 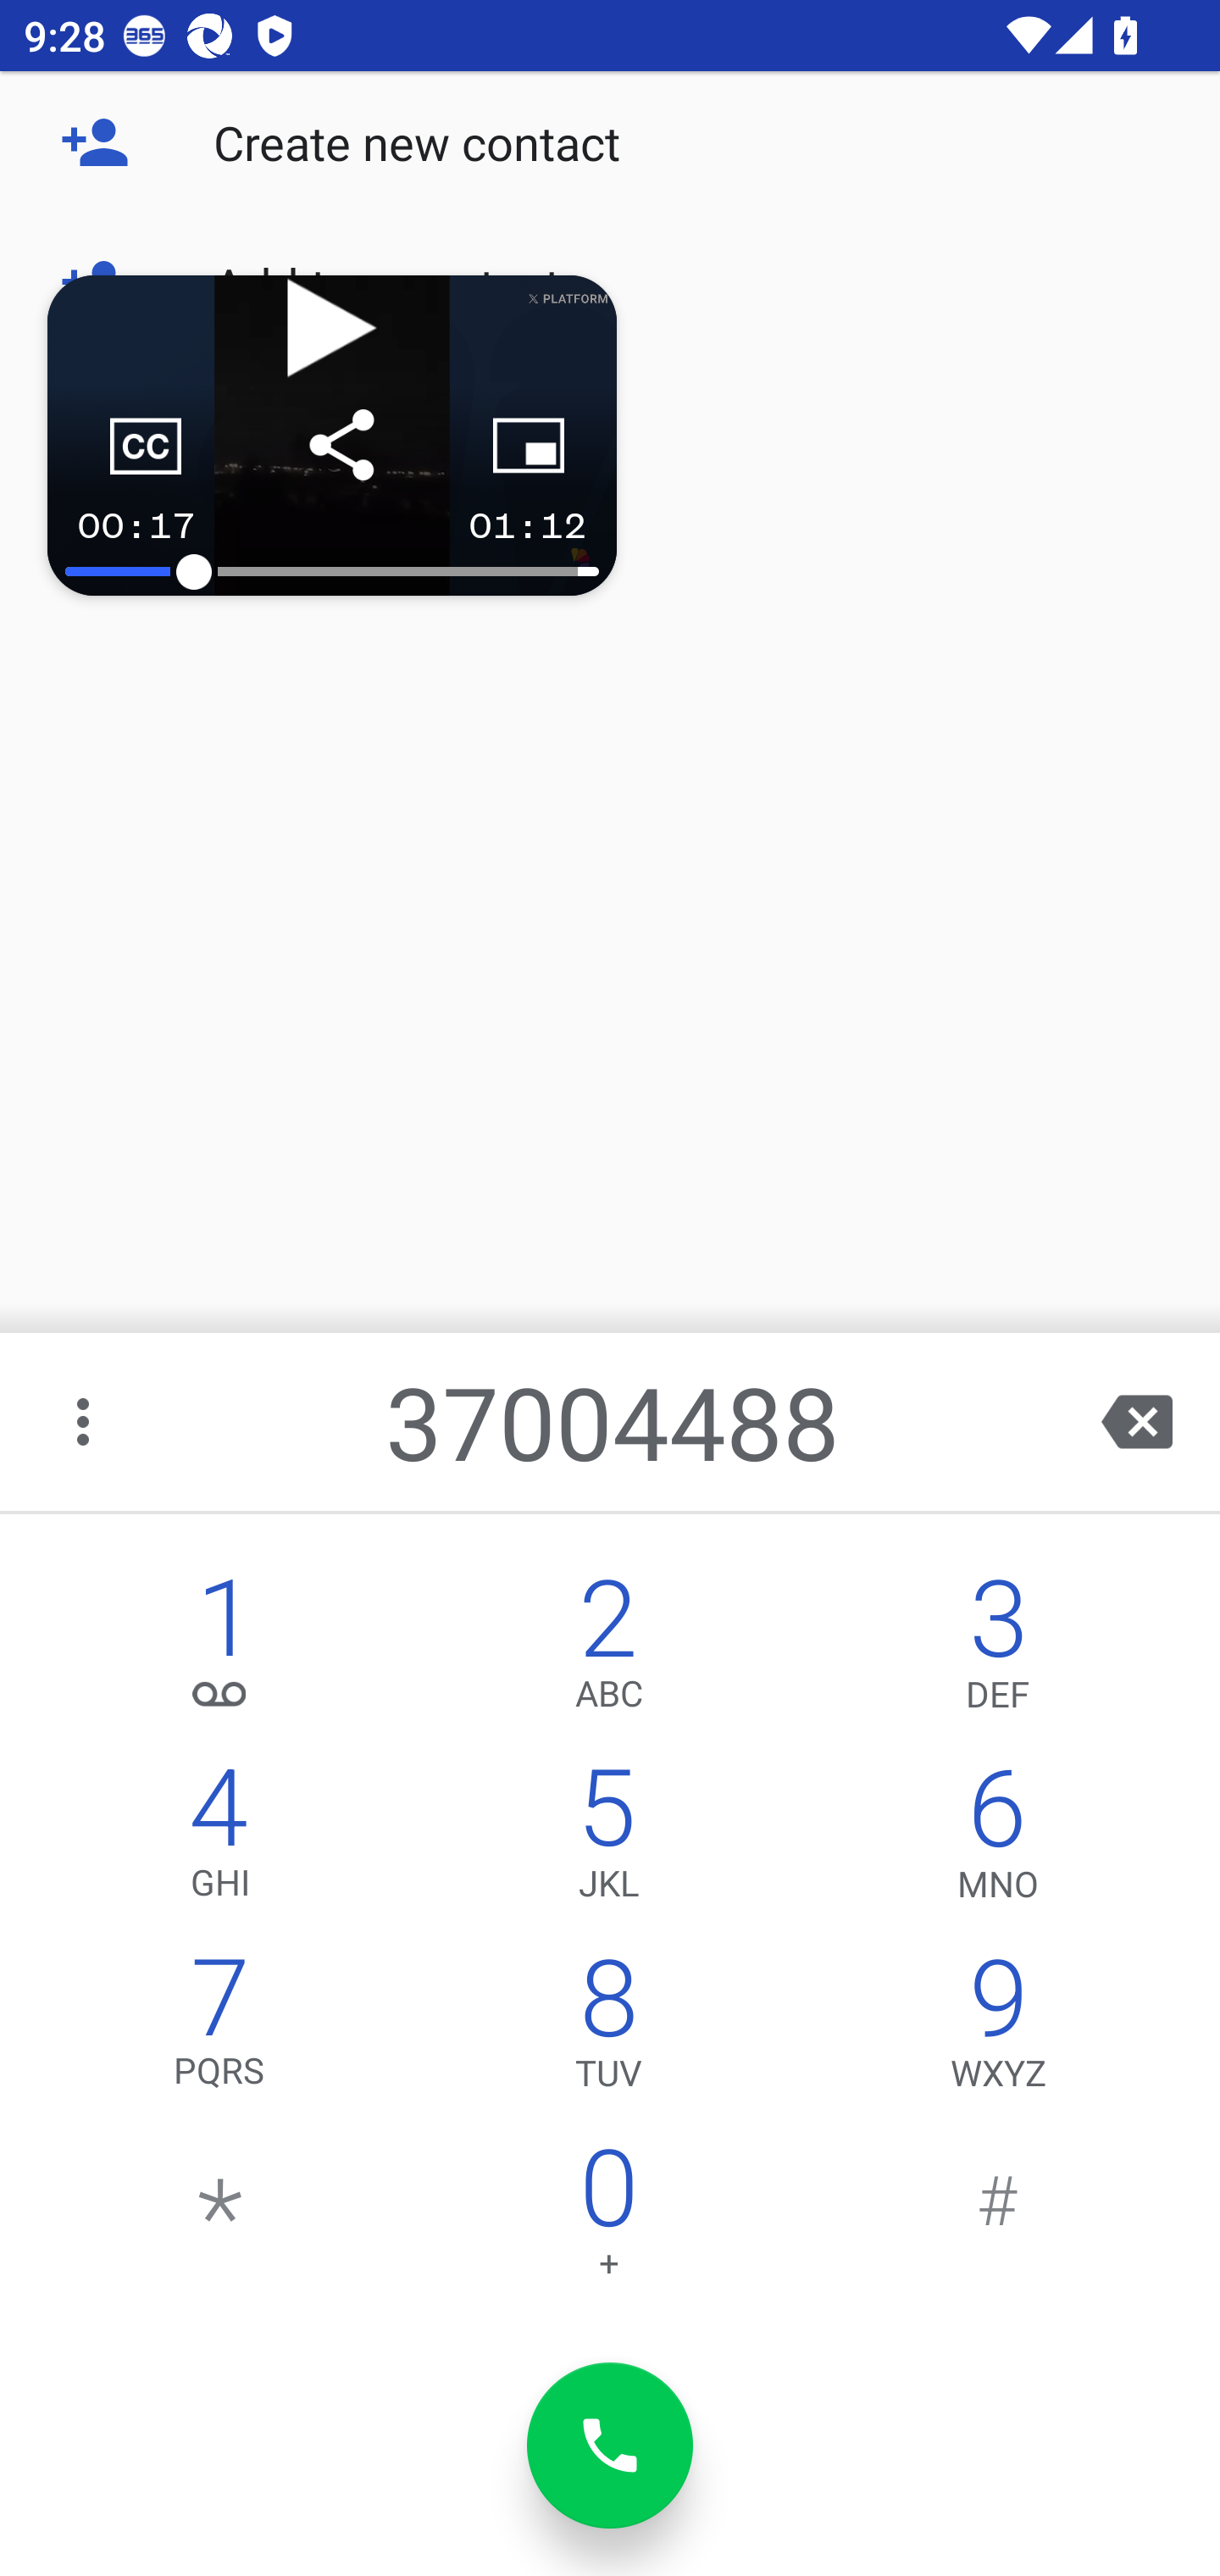 I want to click on dial, so click(x=610, y=2446).